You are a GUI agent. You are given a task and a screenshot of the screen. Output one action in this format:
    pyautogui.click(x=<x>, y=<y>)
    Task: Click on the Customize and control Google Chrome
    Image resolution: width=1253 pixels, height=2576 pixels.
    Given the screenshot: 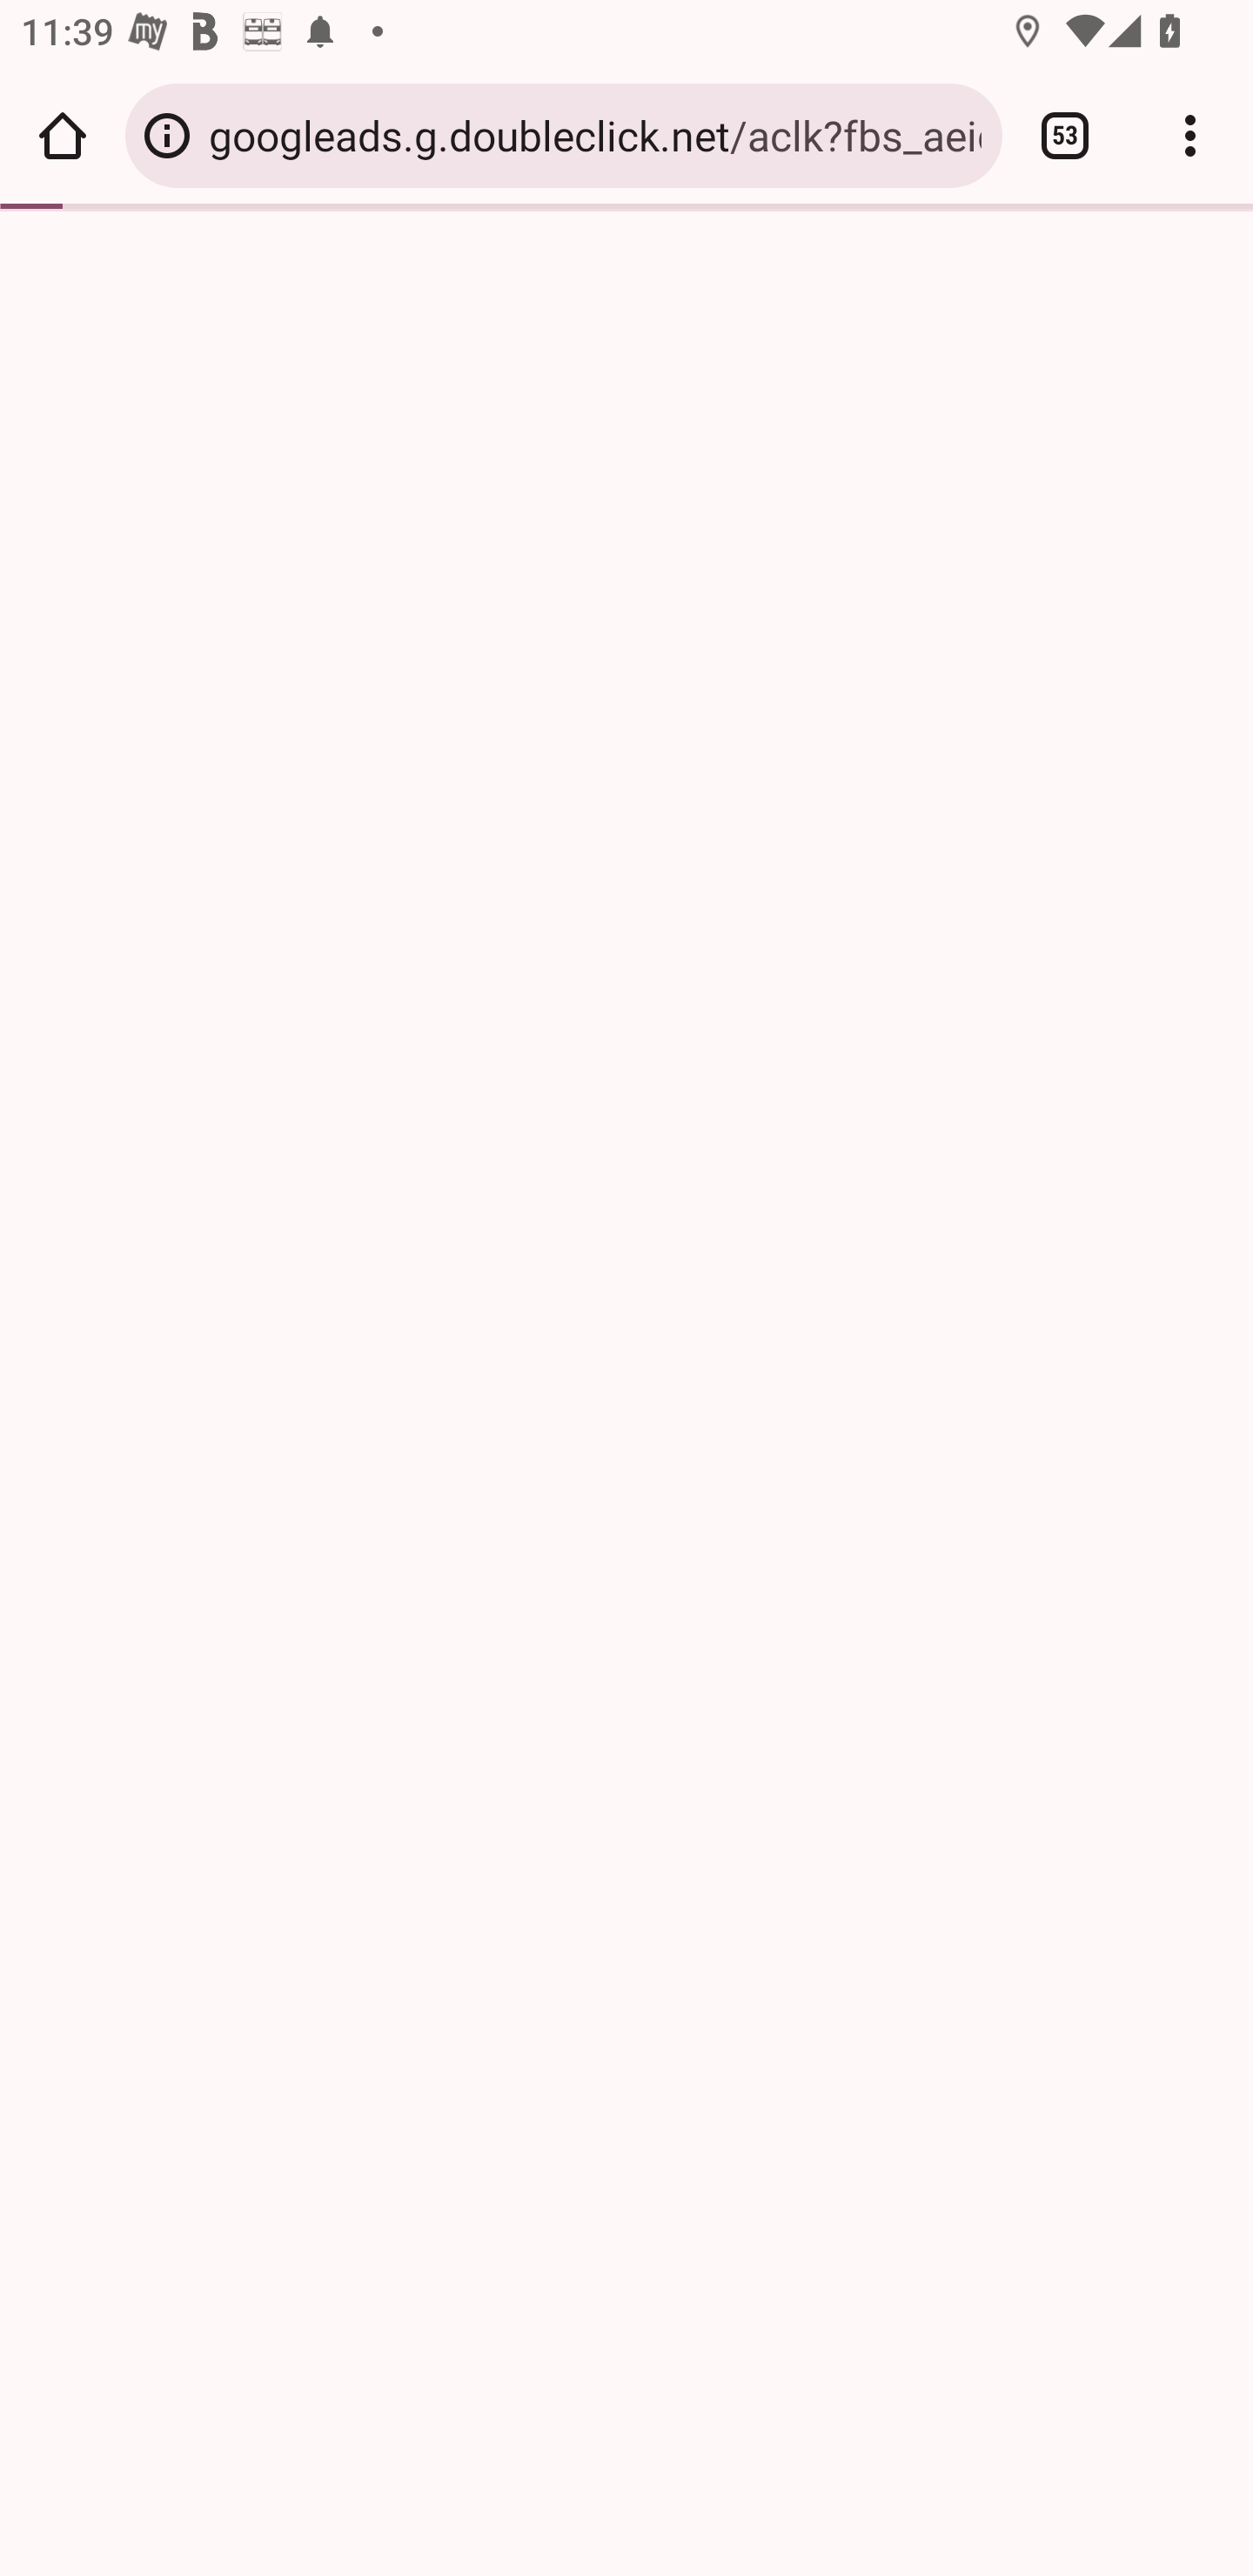 What is the action you would take?
    pyautogui.click(x=1190, y=135)
    